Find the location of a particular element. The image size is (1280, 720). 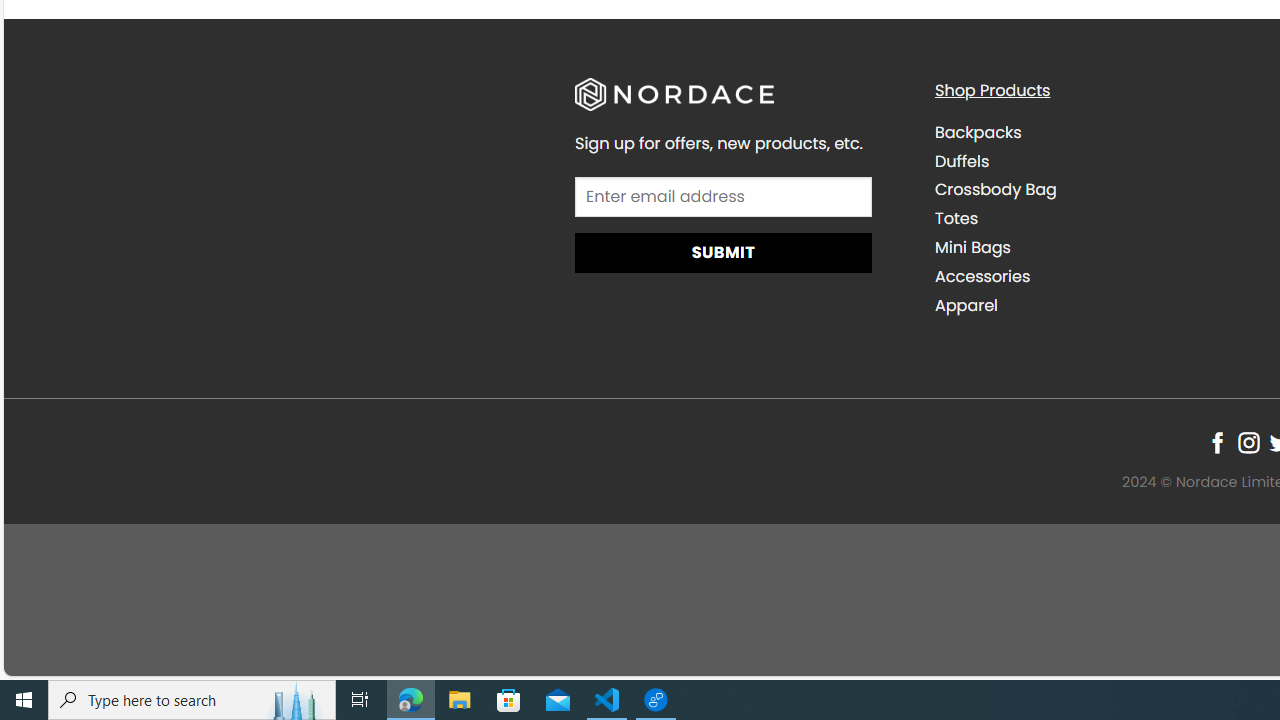

Mini Bags is located at coordinates (1099, 247).